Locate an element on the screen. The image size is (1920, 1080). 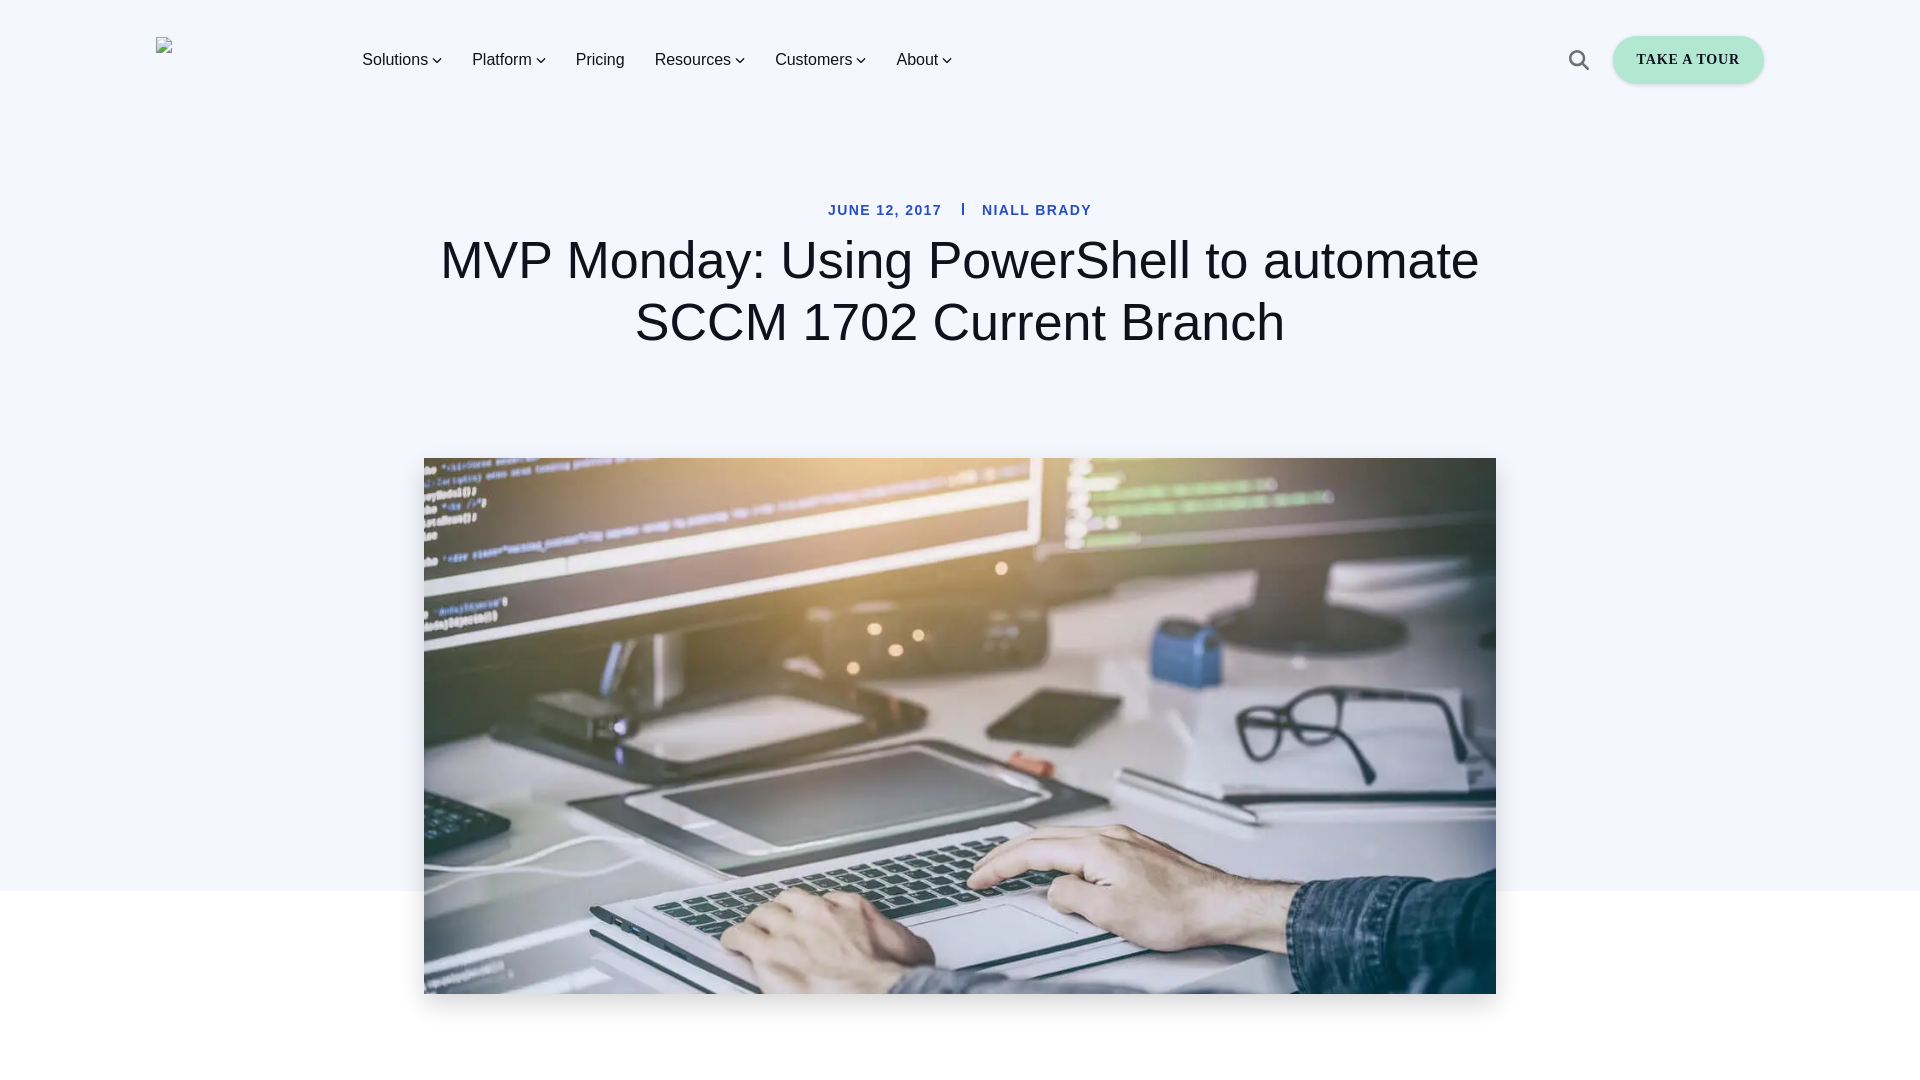
Pricing is located at coordinates (600, 60).